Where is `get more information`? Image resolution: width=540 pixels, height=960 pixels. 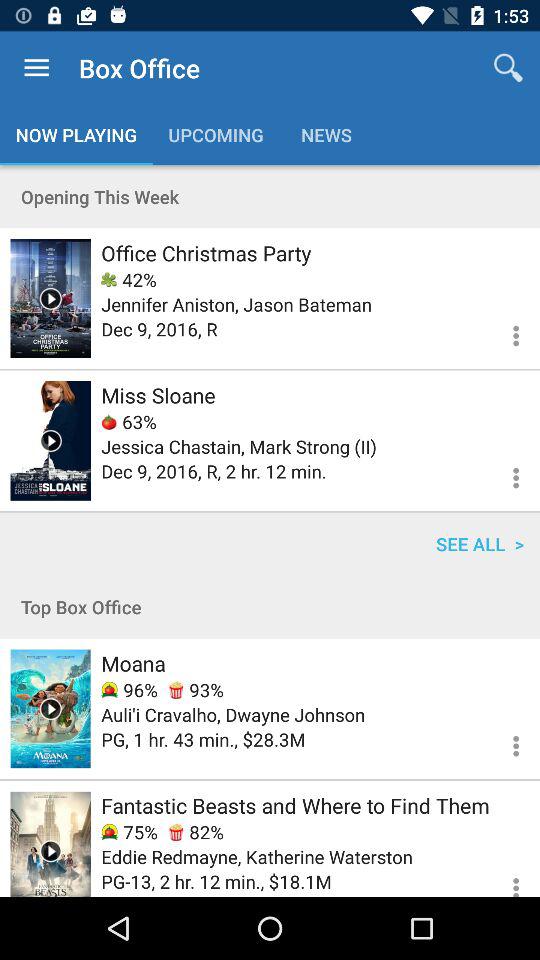
get more information is located at coordinates (504, 878).